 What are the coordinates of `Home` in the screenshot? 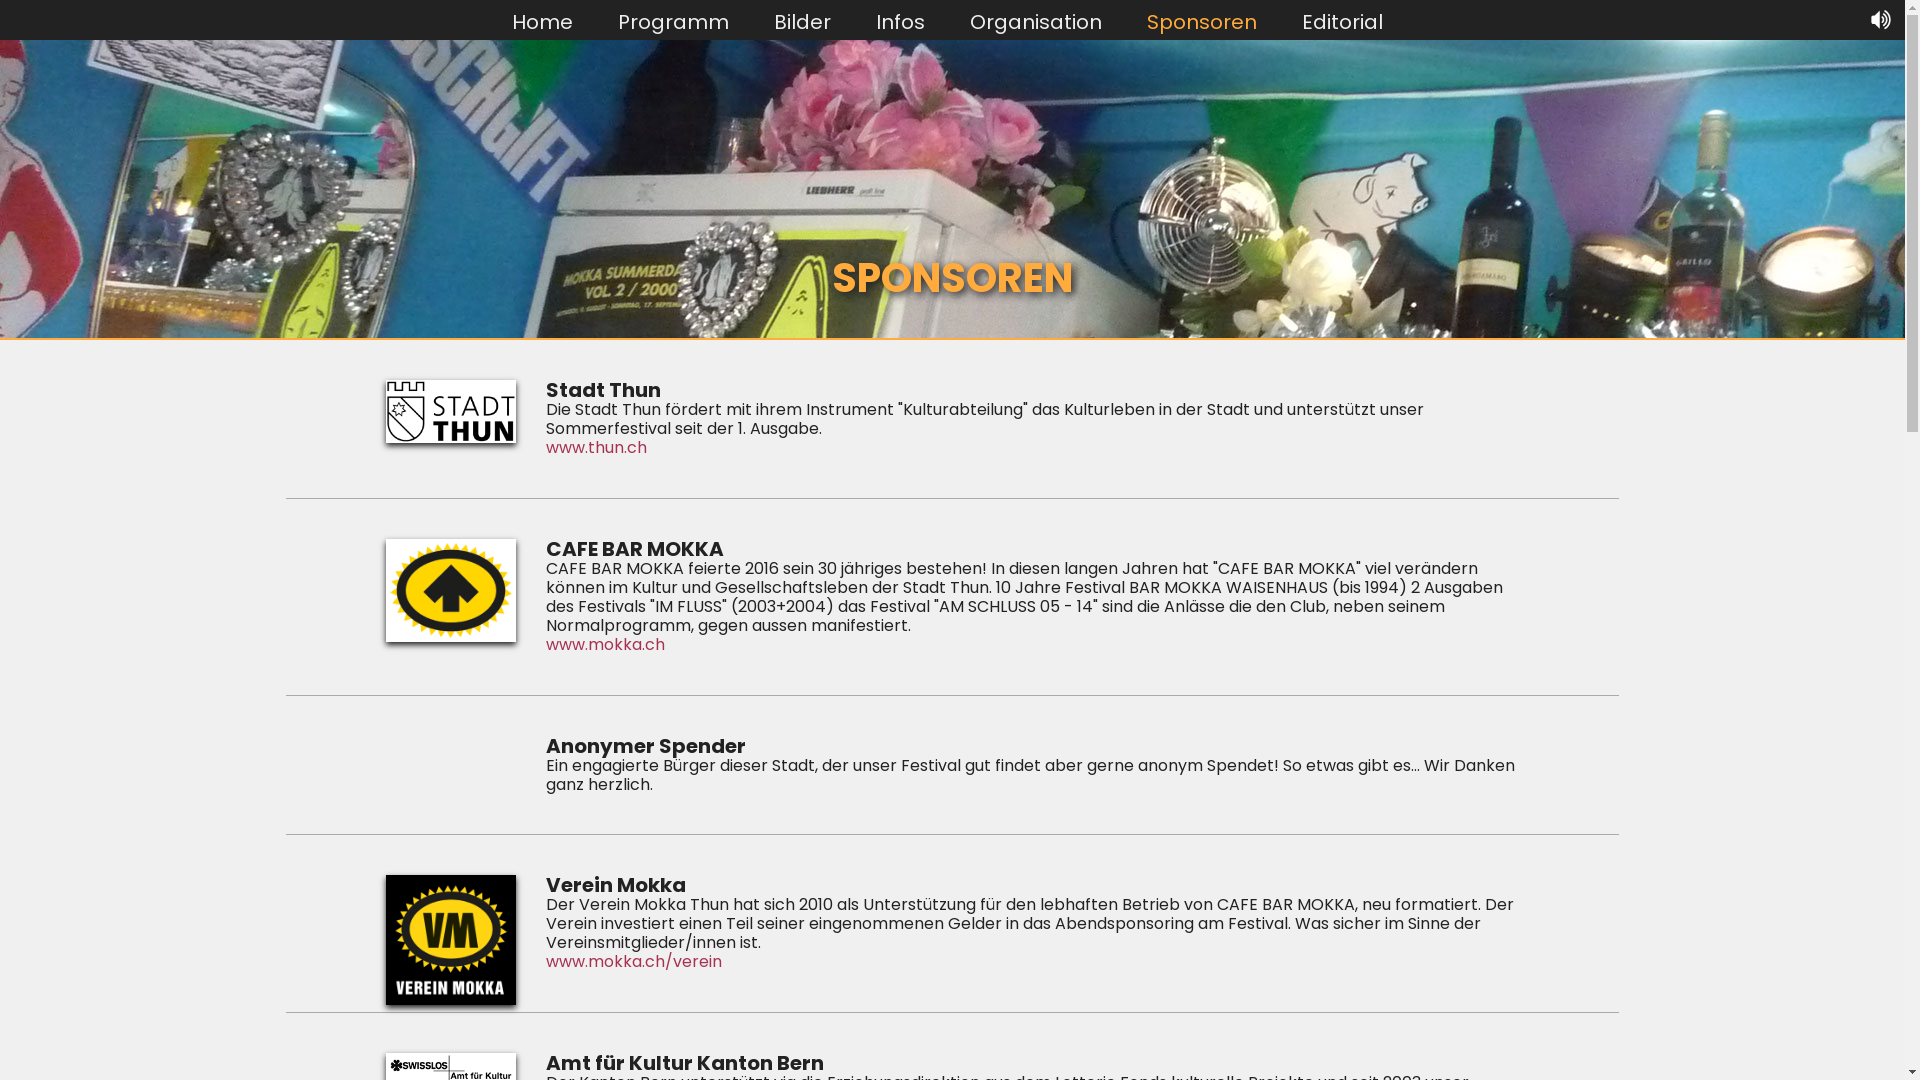 It's located at (542, 21).